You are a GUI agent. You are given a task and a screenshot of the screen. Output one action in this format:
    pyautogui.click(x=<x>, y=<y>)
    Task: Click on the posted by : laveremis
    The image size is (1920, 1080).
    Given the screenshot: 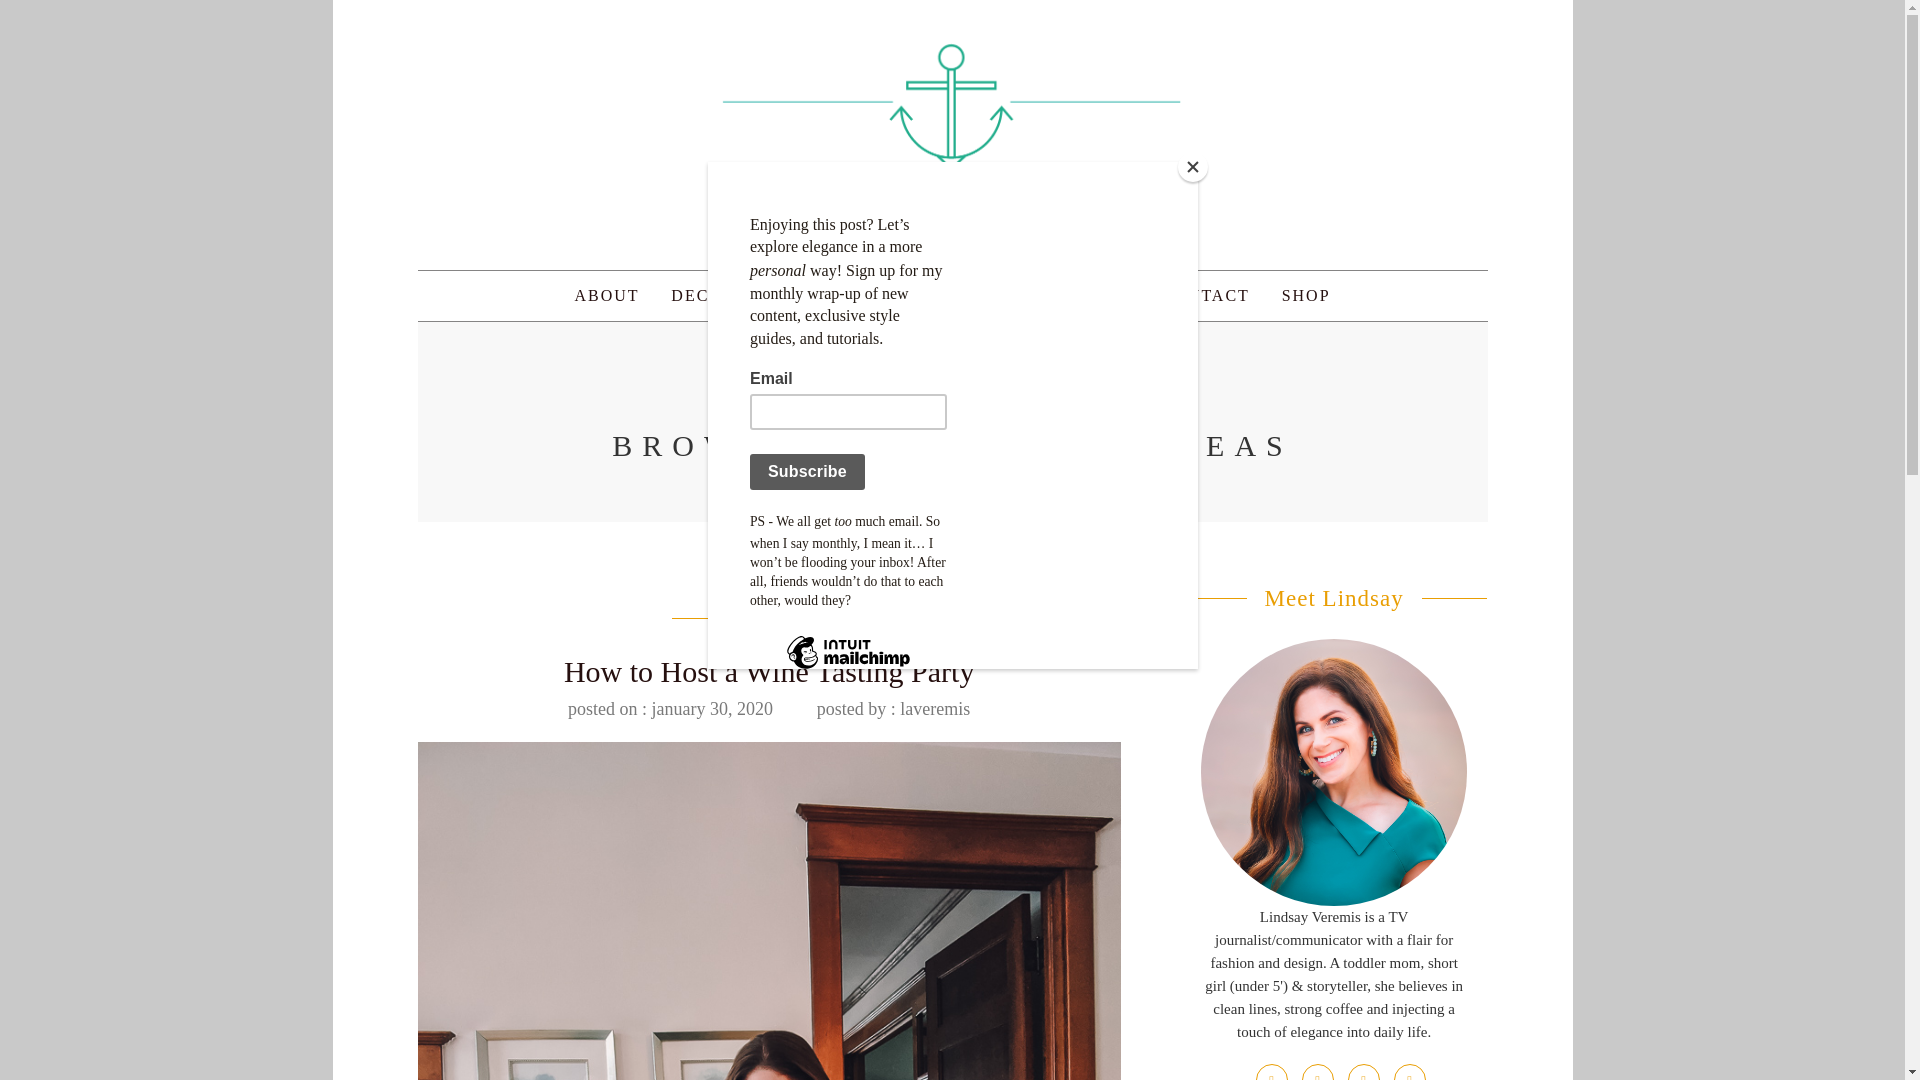 What is the action you would take?
    pyautogui.click(x=893, y=708)
    